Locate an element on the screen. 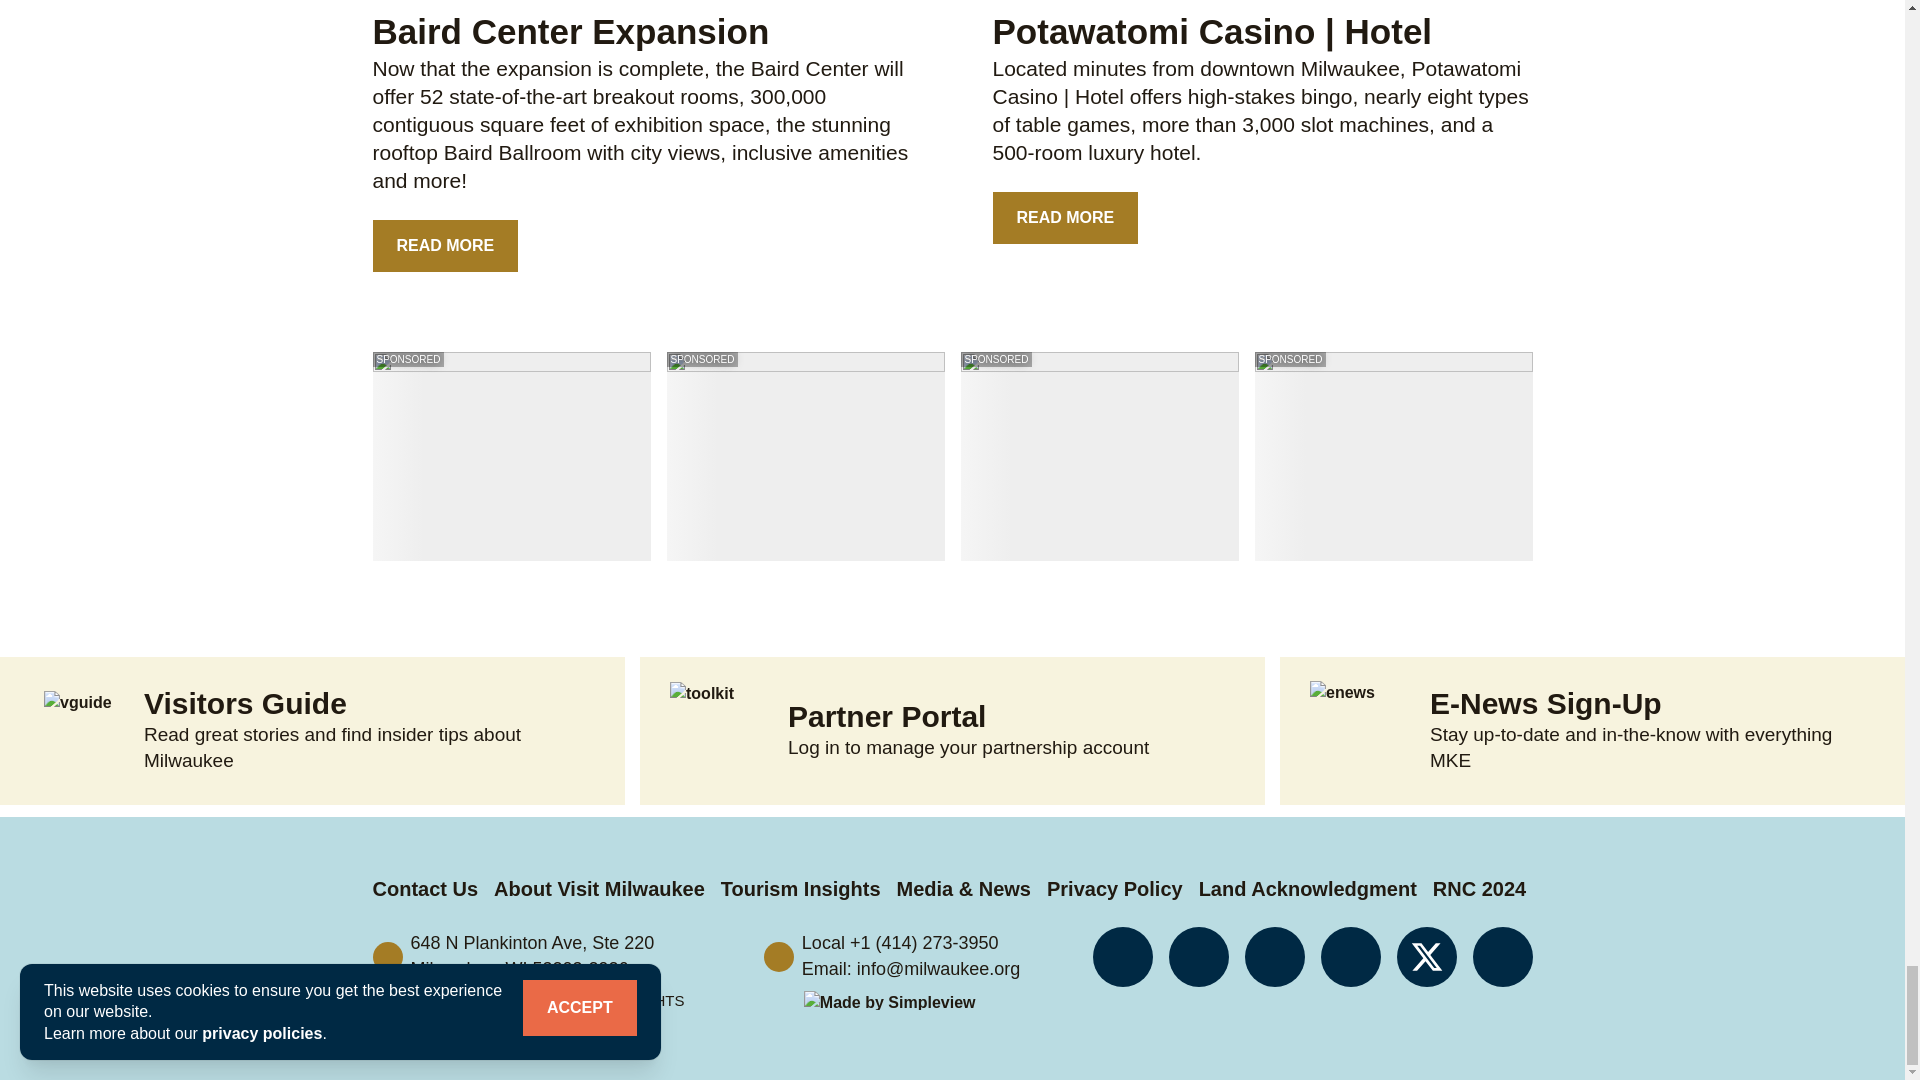 This screenshot has height=1080, width=1920. Tourism Insights is located at coordinates (801, 888).